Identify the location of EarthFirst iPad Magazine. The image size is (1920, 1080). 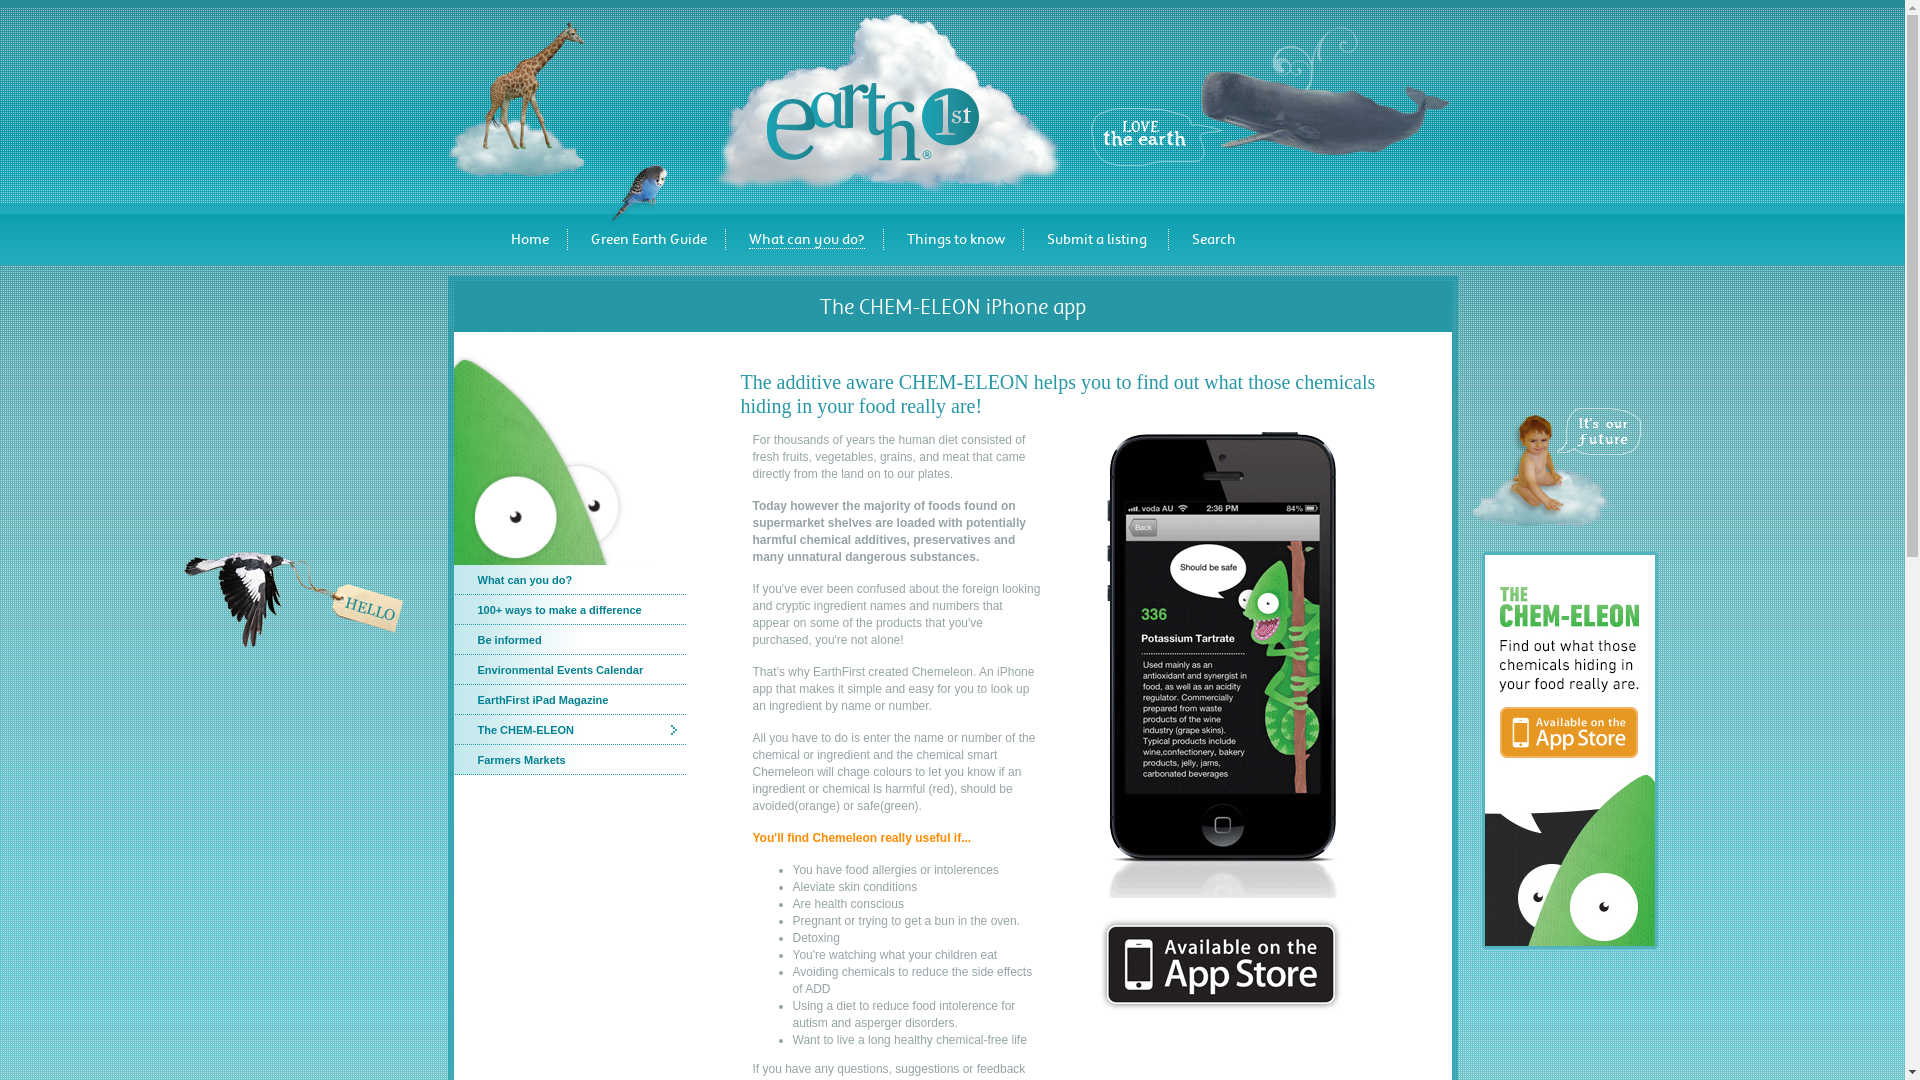
(578, 700).